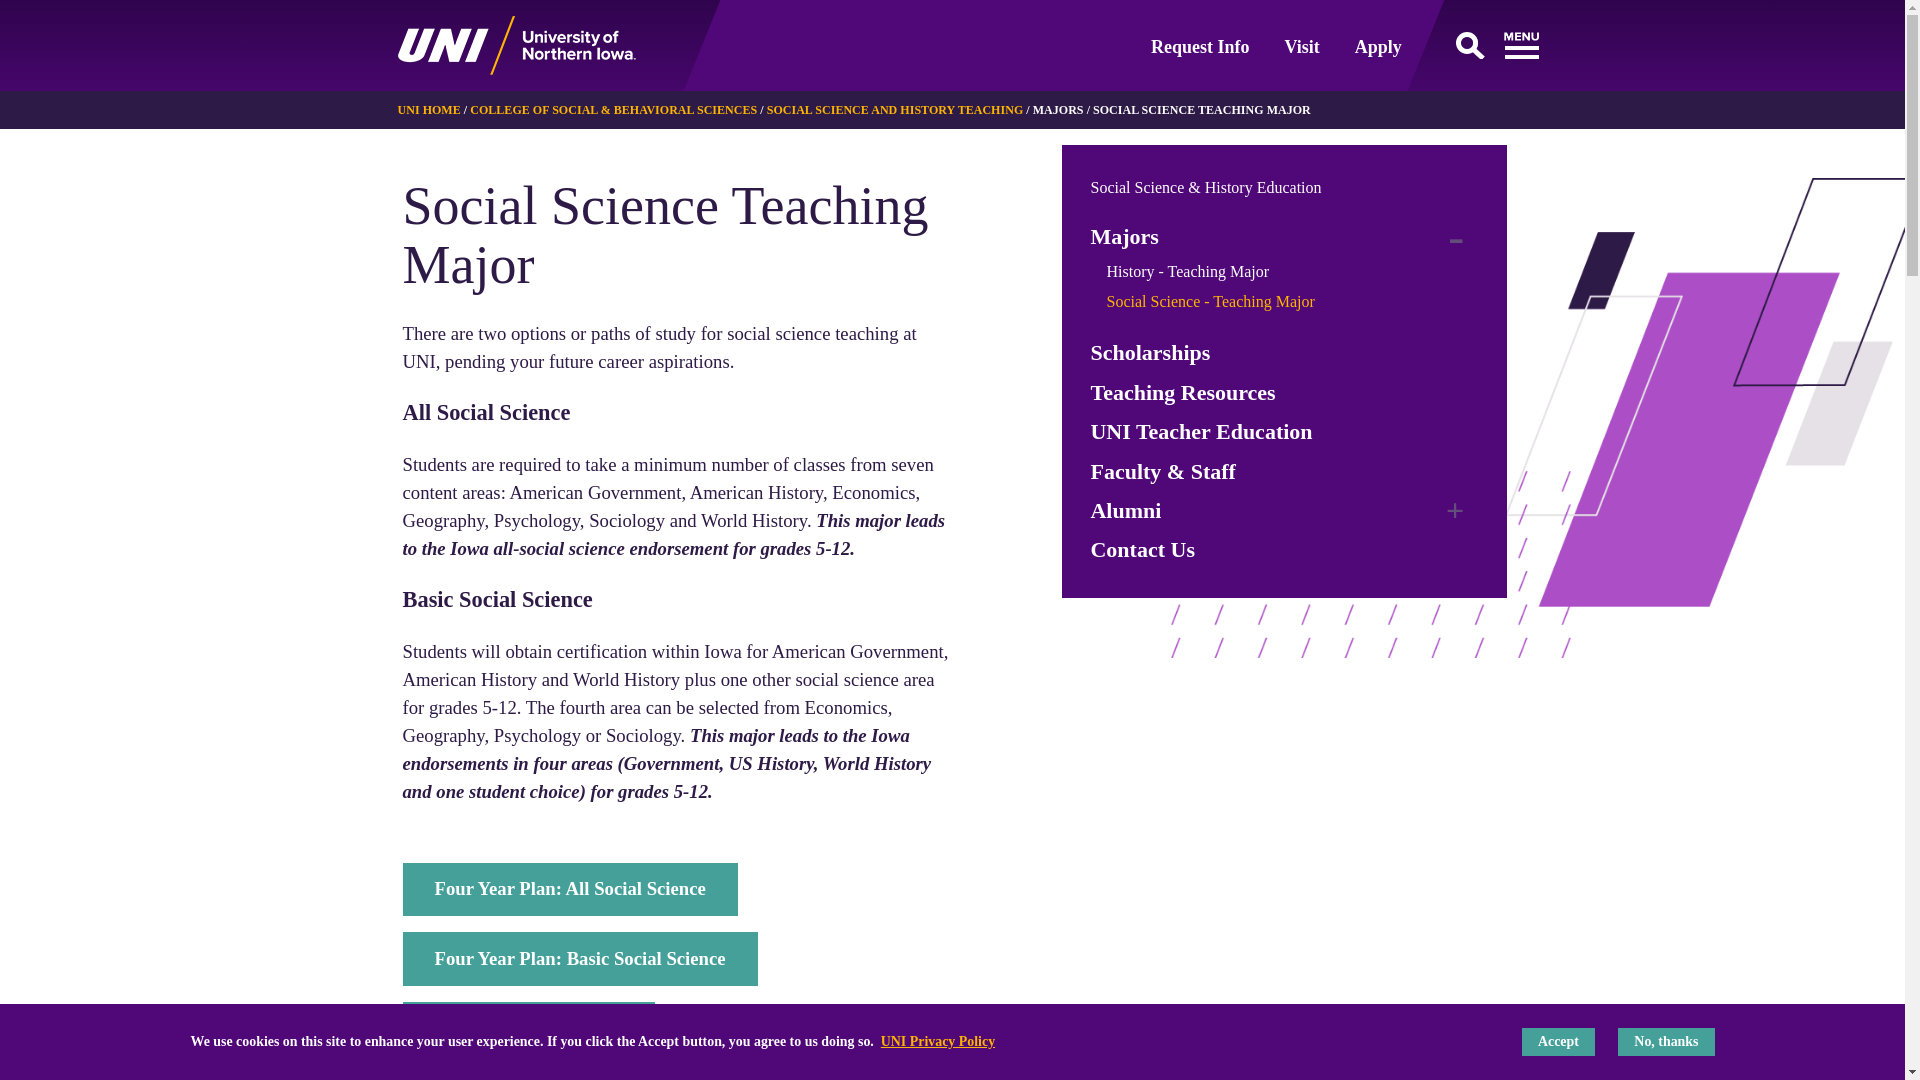 Image resolution: width=1920 pixels, height=1080 pixels. I want to click on Visit, so click(1302, 46).